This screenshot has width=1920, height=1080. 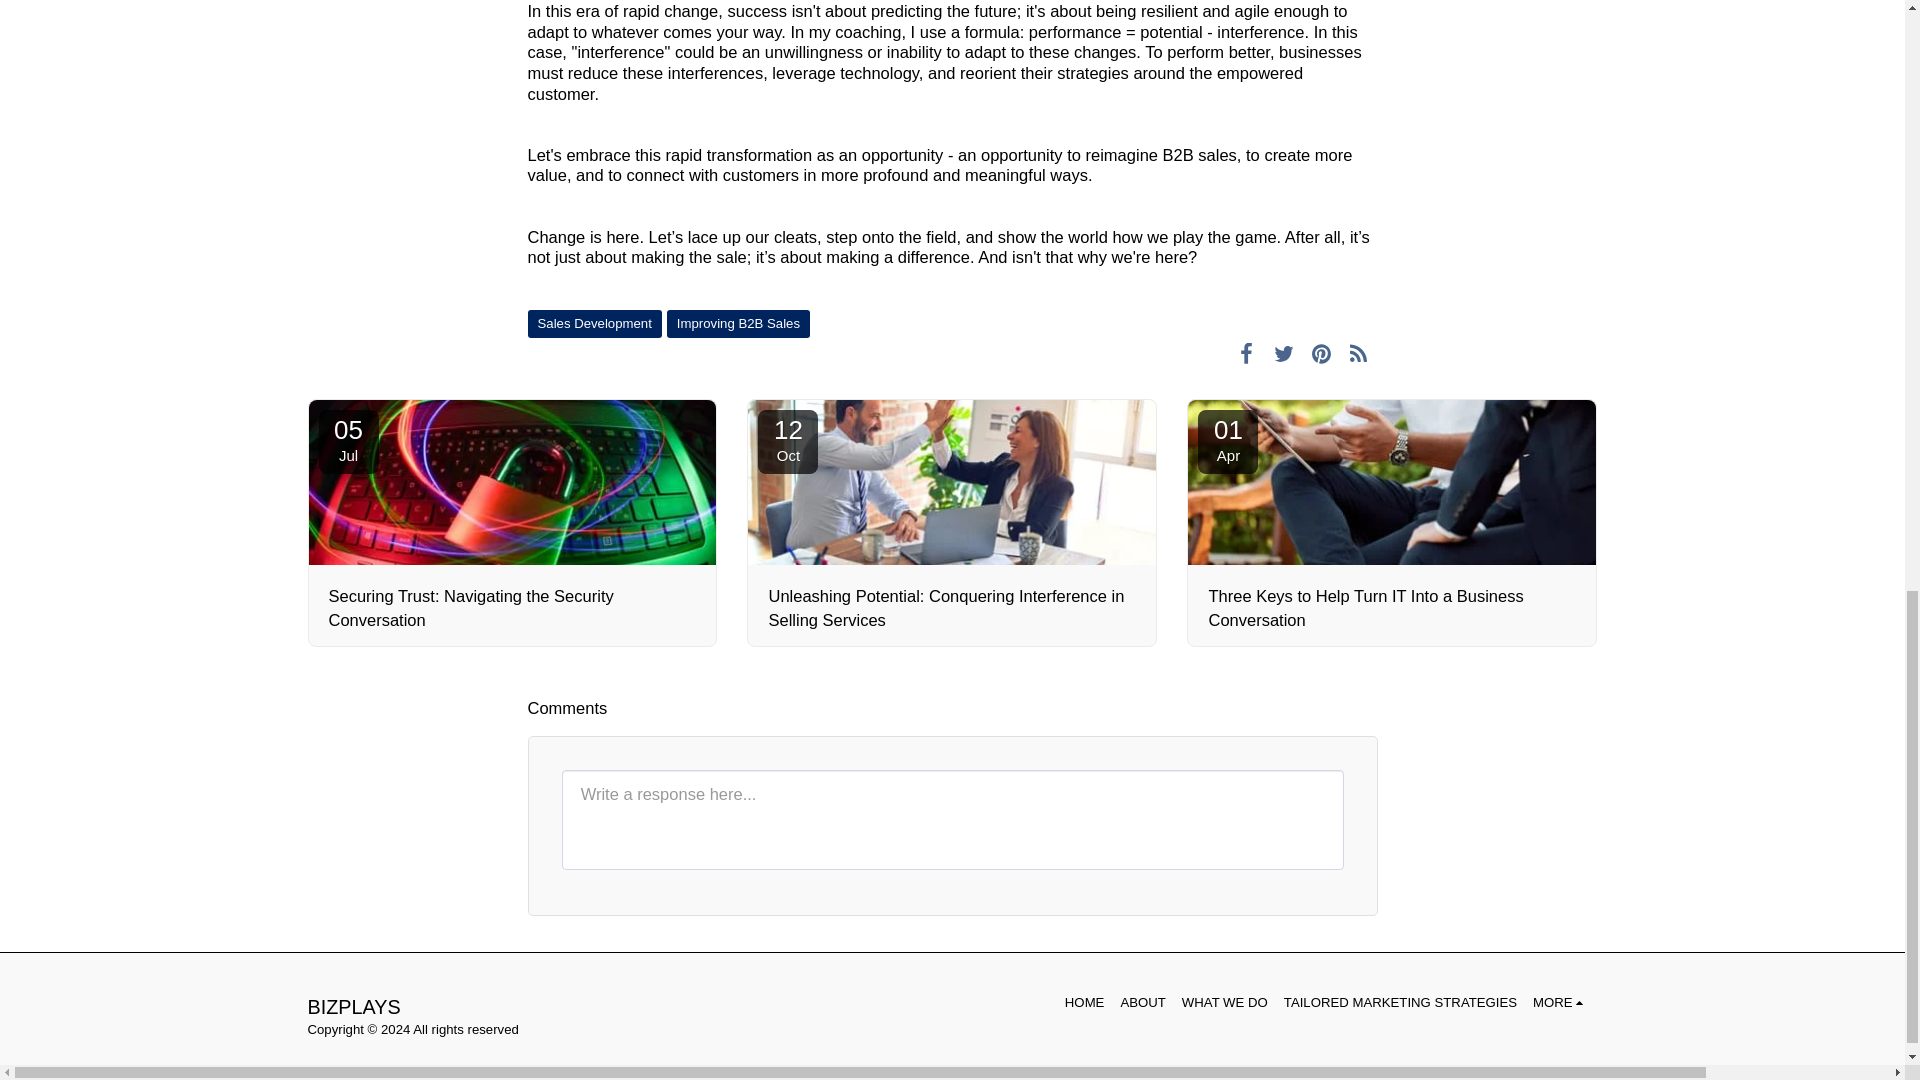 I want to click on Tweet, so click(x=348, y=442).